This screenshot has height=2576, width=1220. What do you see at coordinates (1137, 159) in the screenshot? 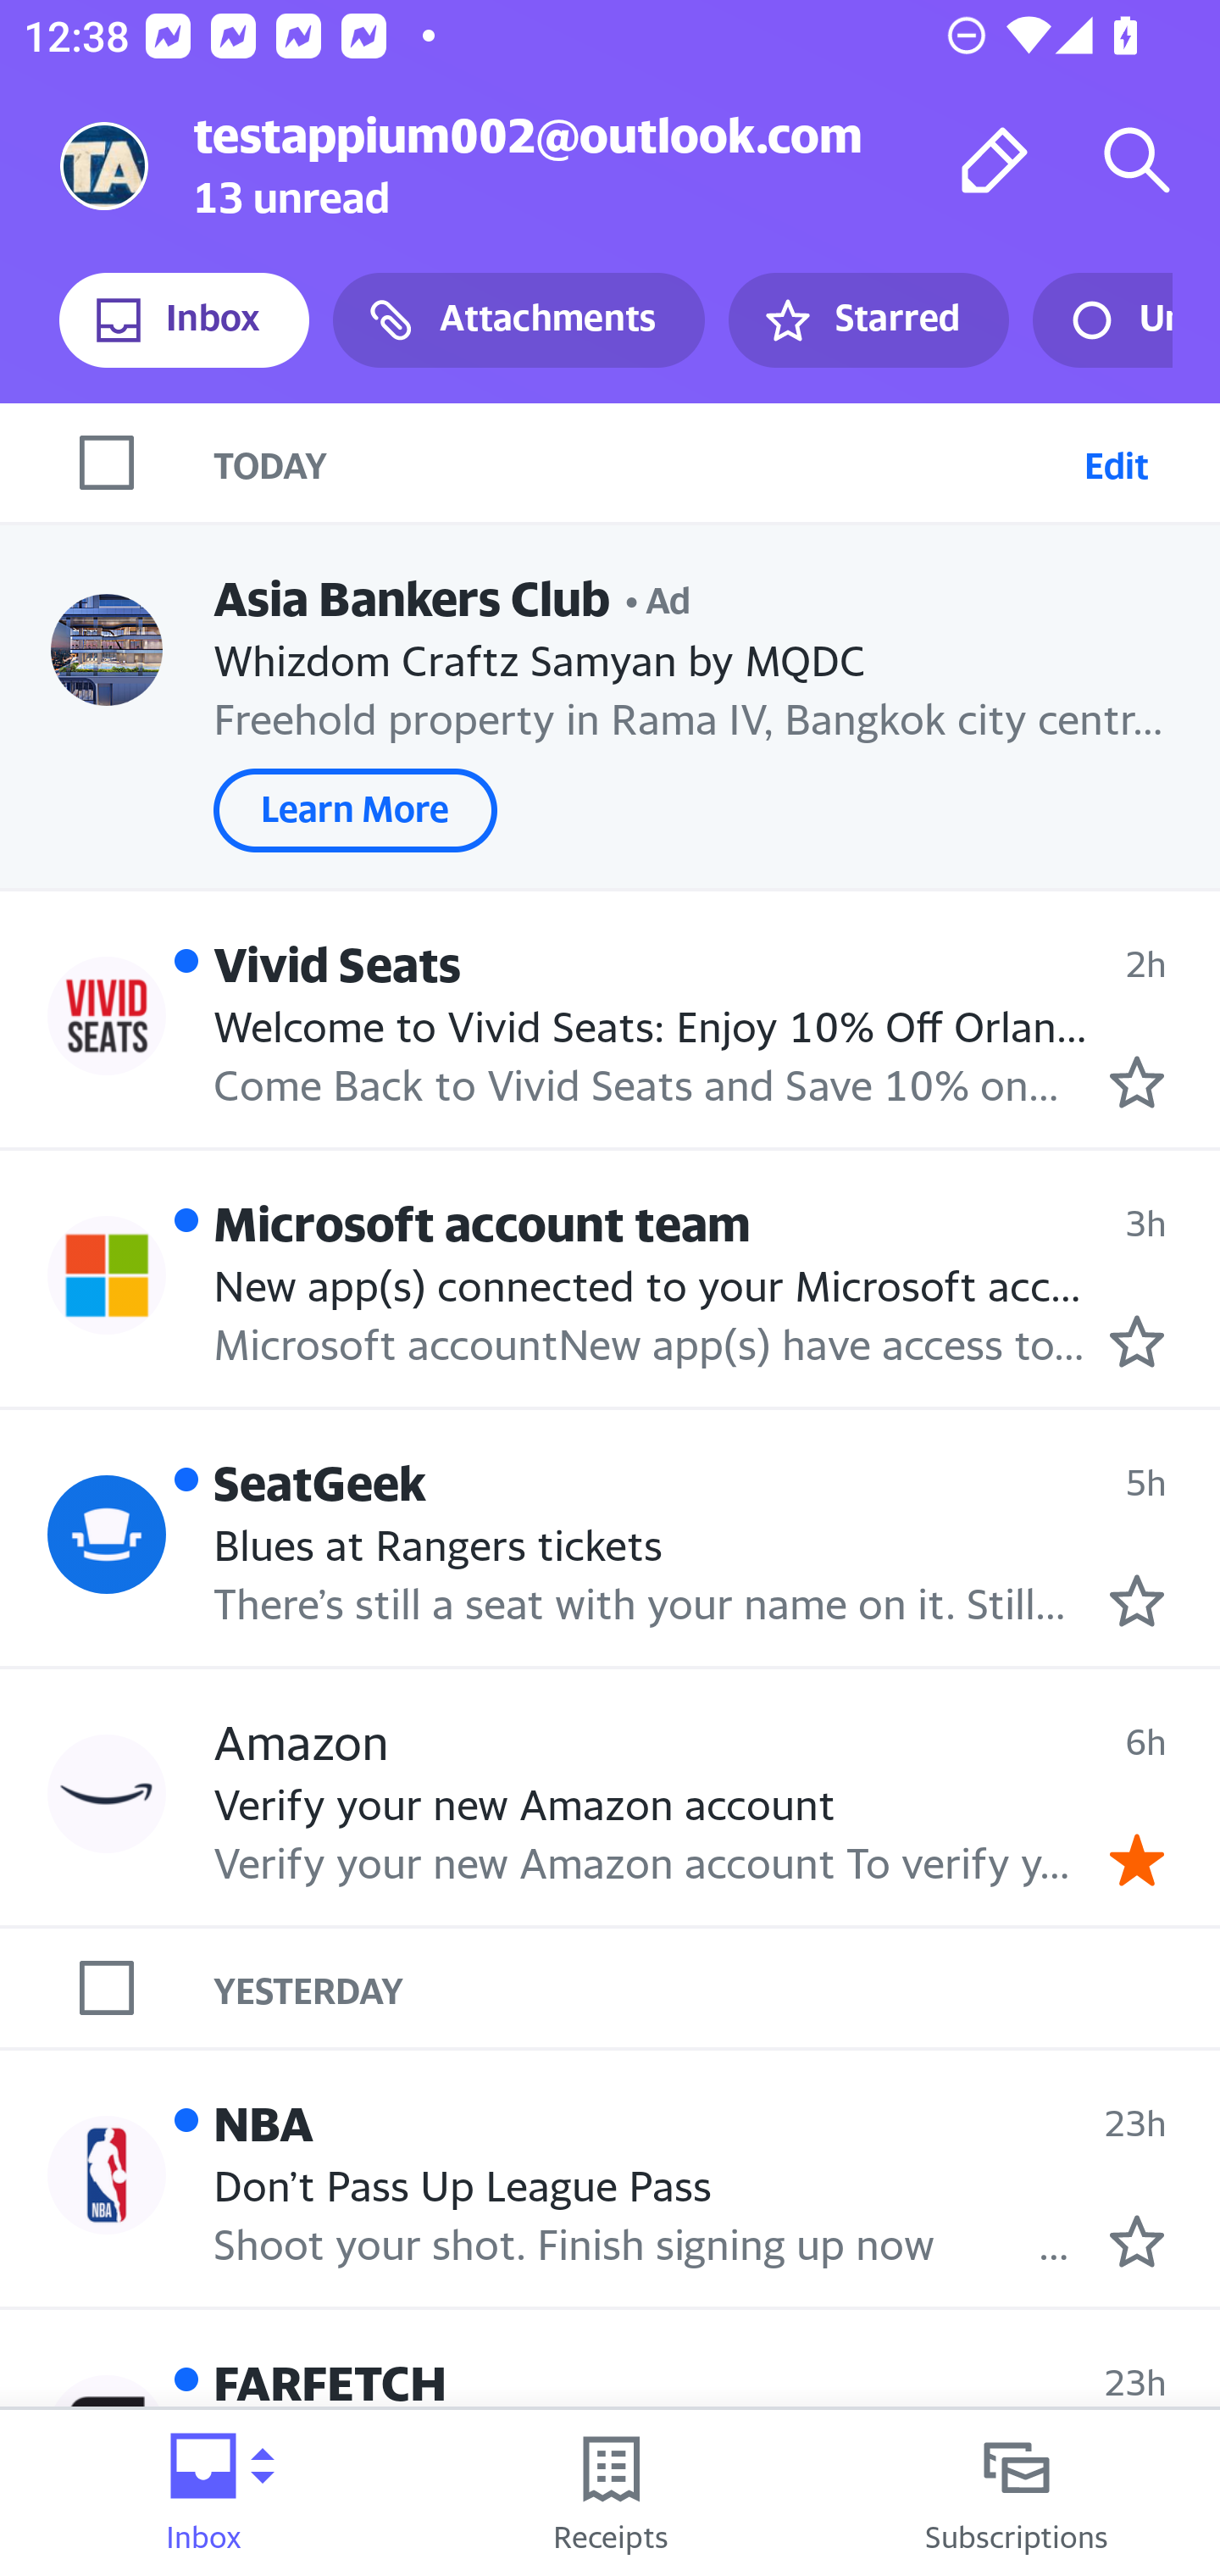
I see `Search mail` at bounding box center [1137, 159].